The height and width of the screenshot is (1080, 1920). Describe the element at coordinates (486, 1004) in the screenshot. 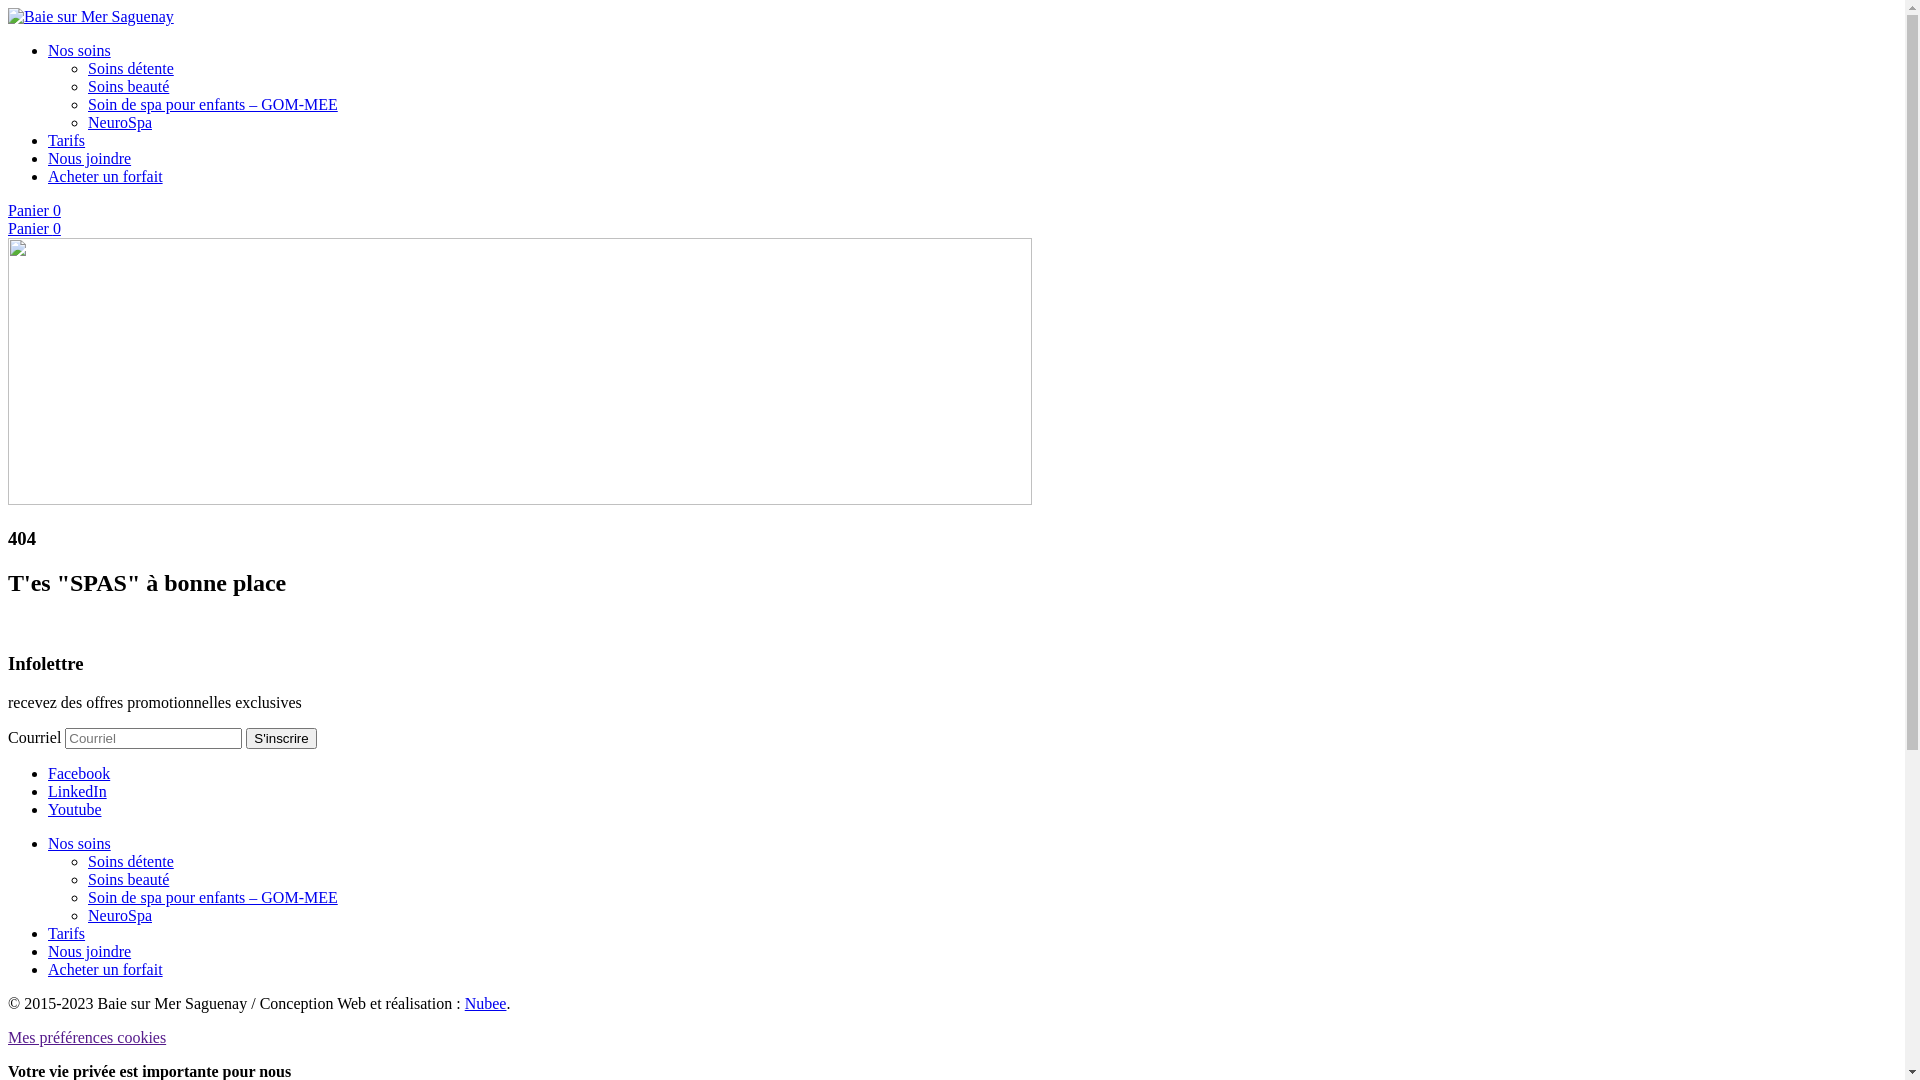

I see `Nubee` at that location.